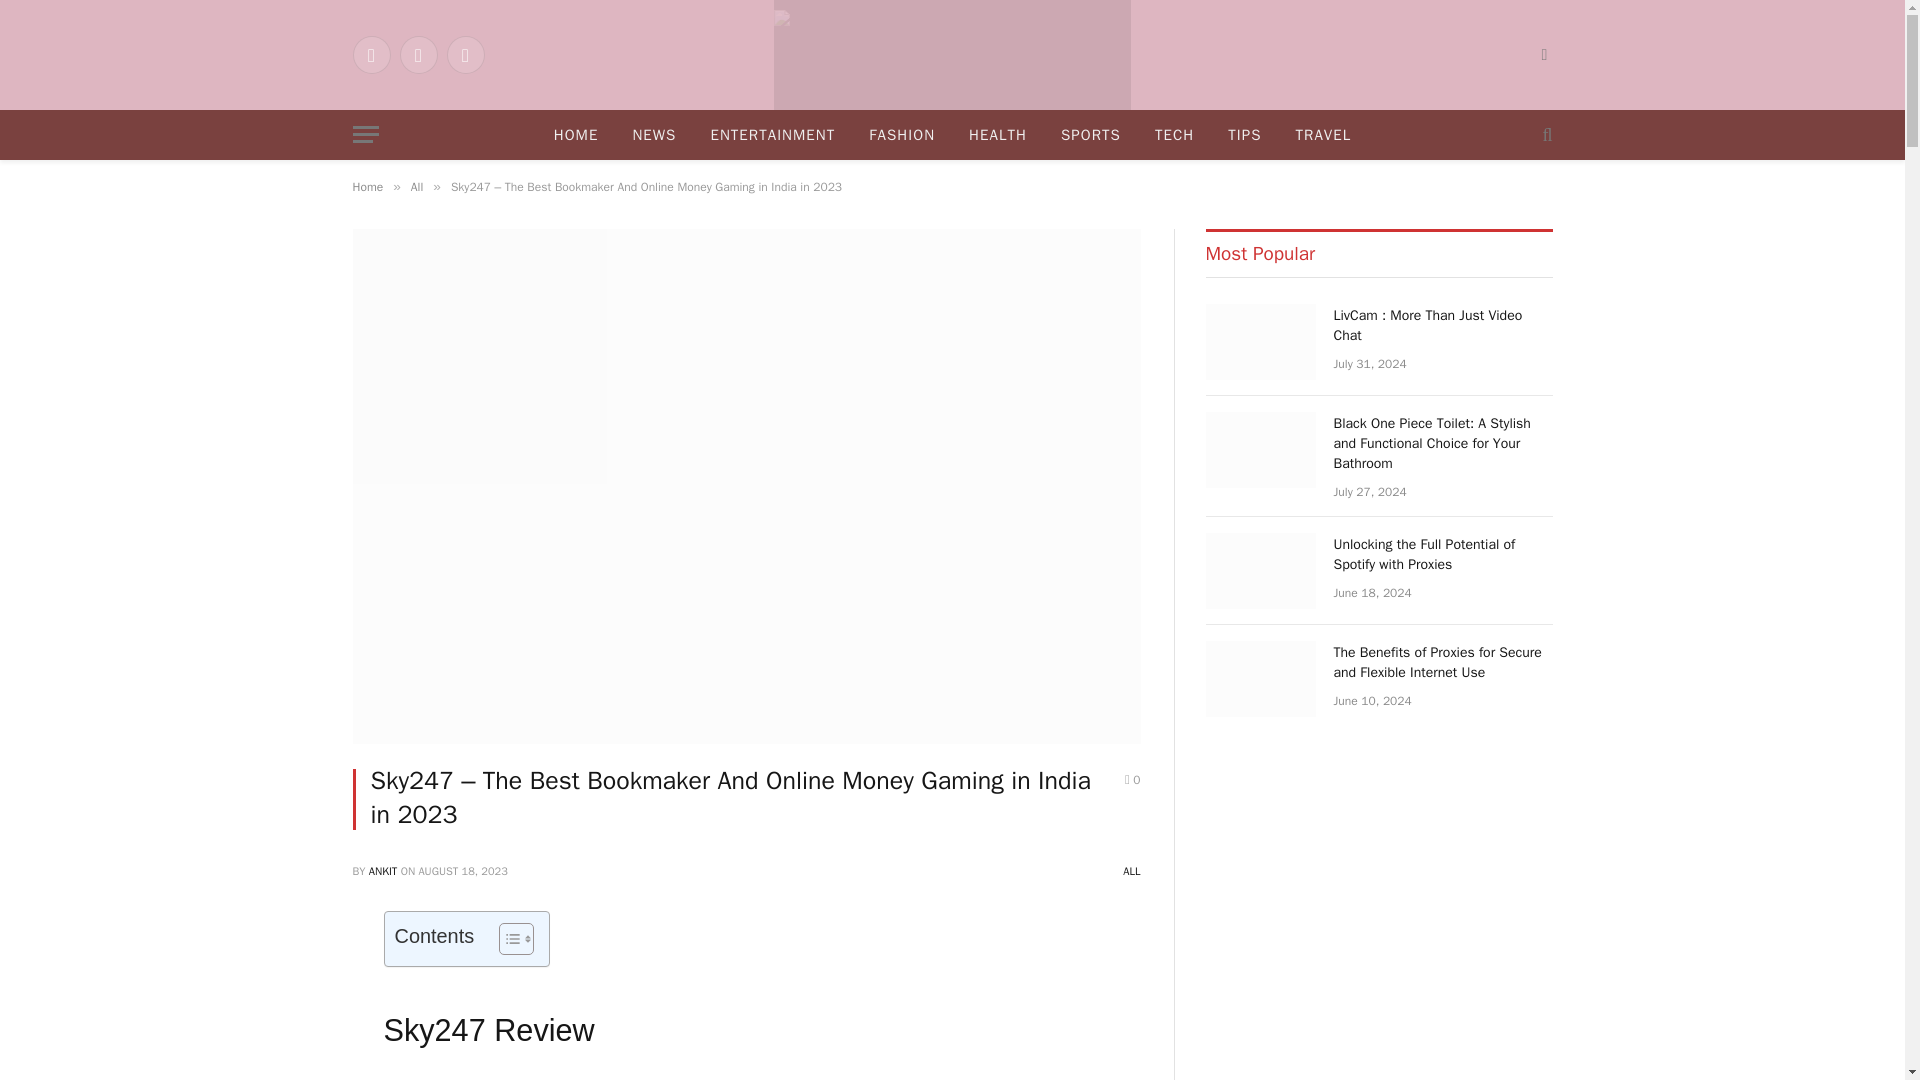 The width and height of the screenshot is (1920, 1080). I want to click on FASHION, so click(902, 134).